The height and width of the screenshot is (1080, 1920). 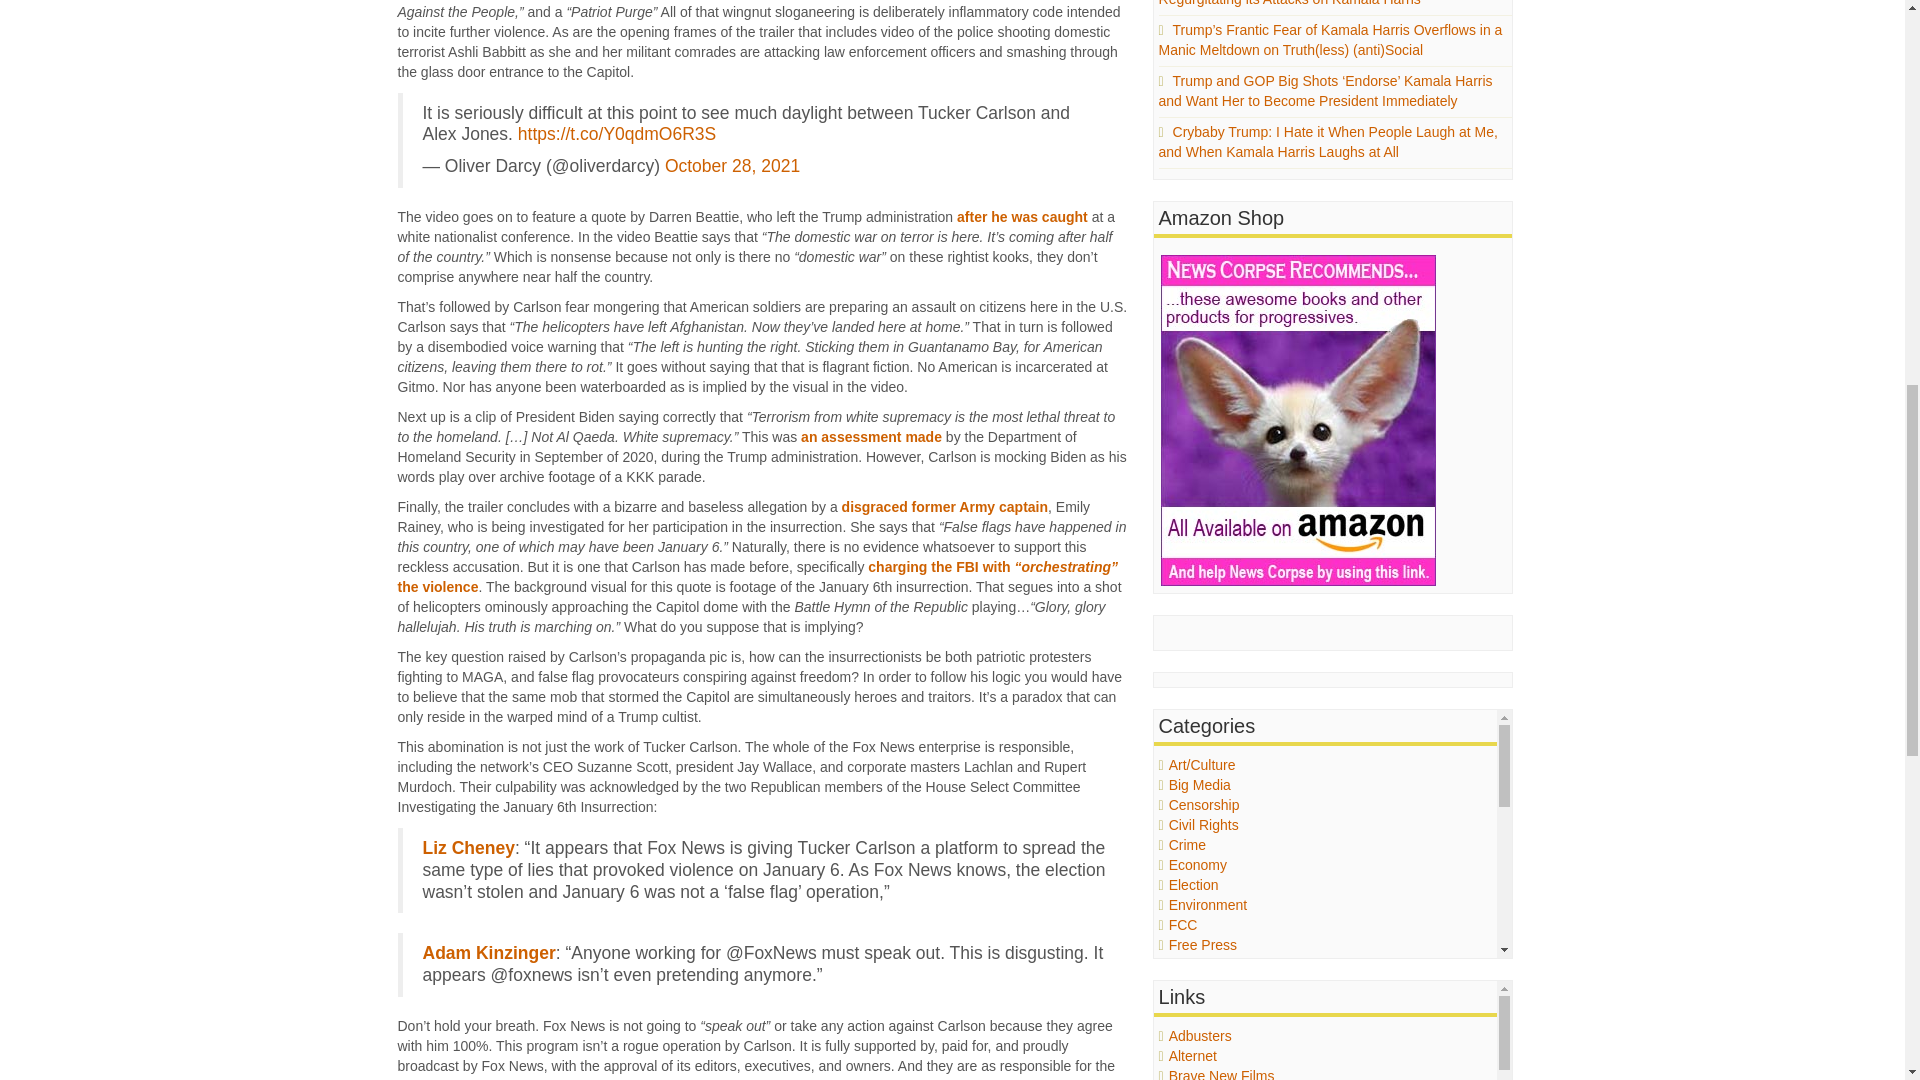 I want to click on an assessment made, so click(x=871, y=436).